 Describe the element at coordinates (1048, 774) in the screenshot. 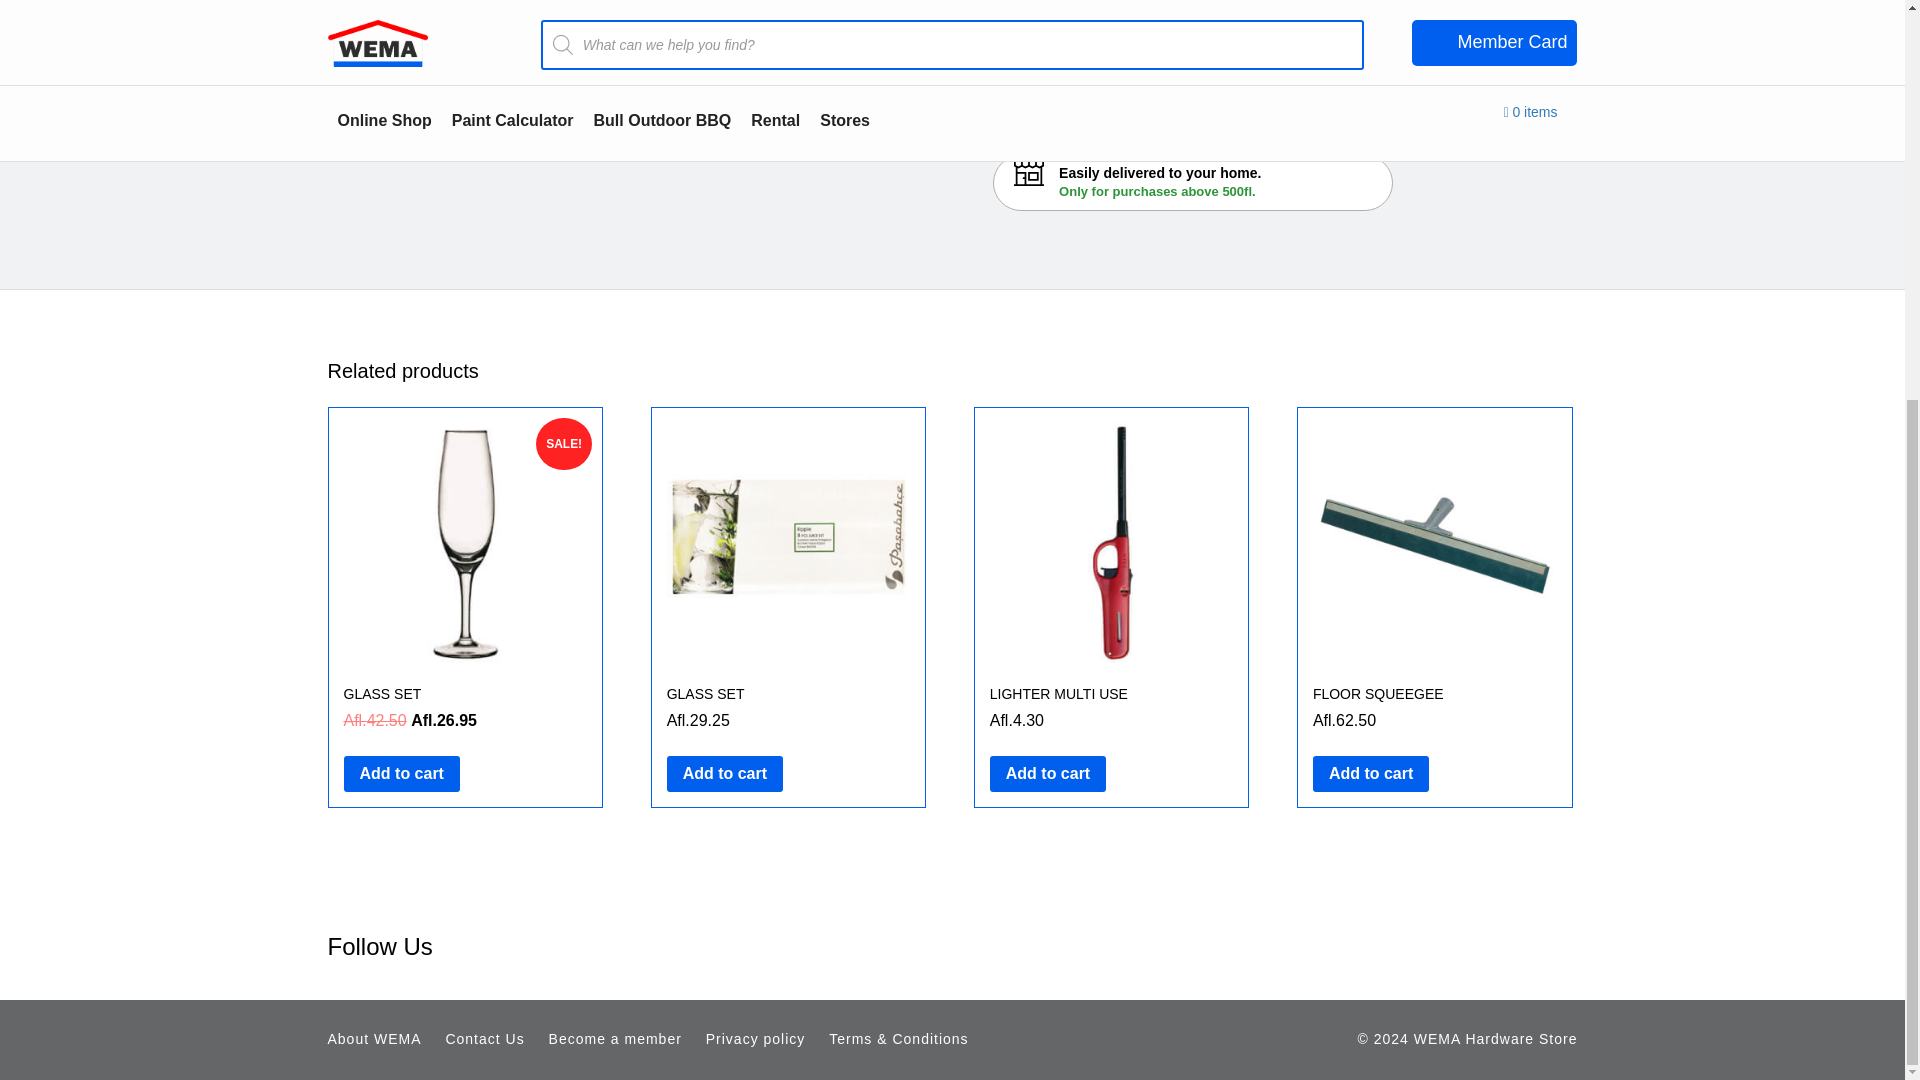

I see `Add to cart` at that location.